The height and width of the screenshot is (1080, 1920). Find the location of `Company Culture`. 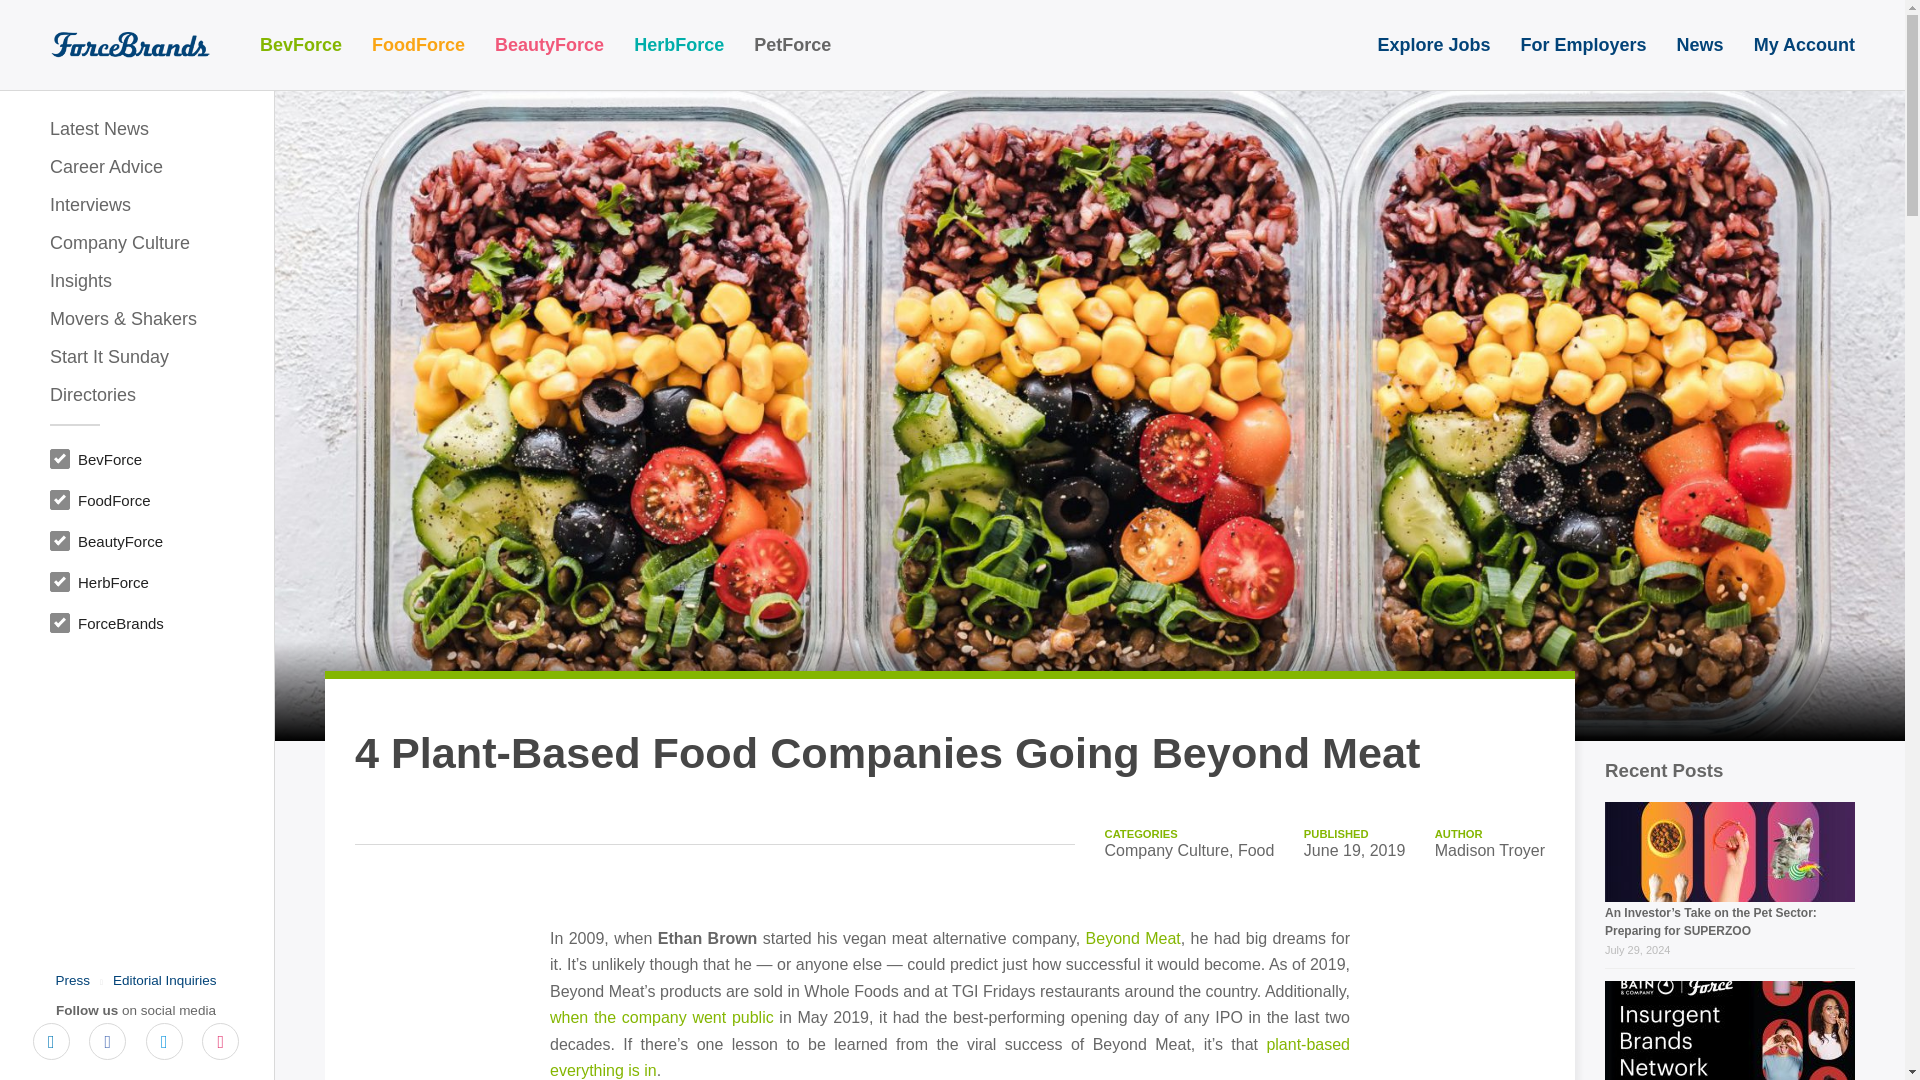

Company Culture is located at coordinates (1168, 850).